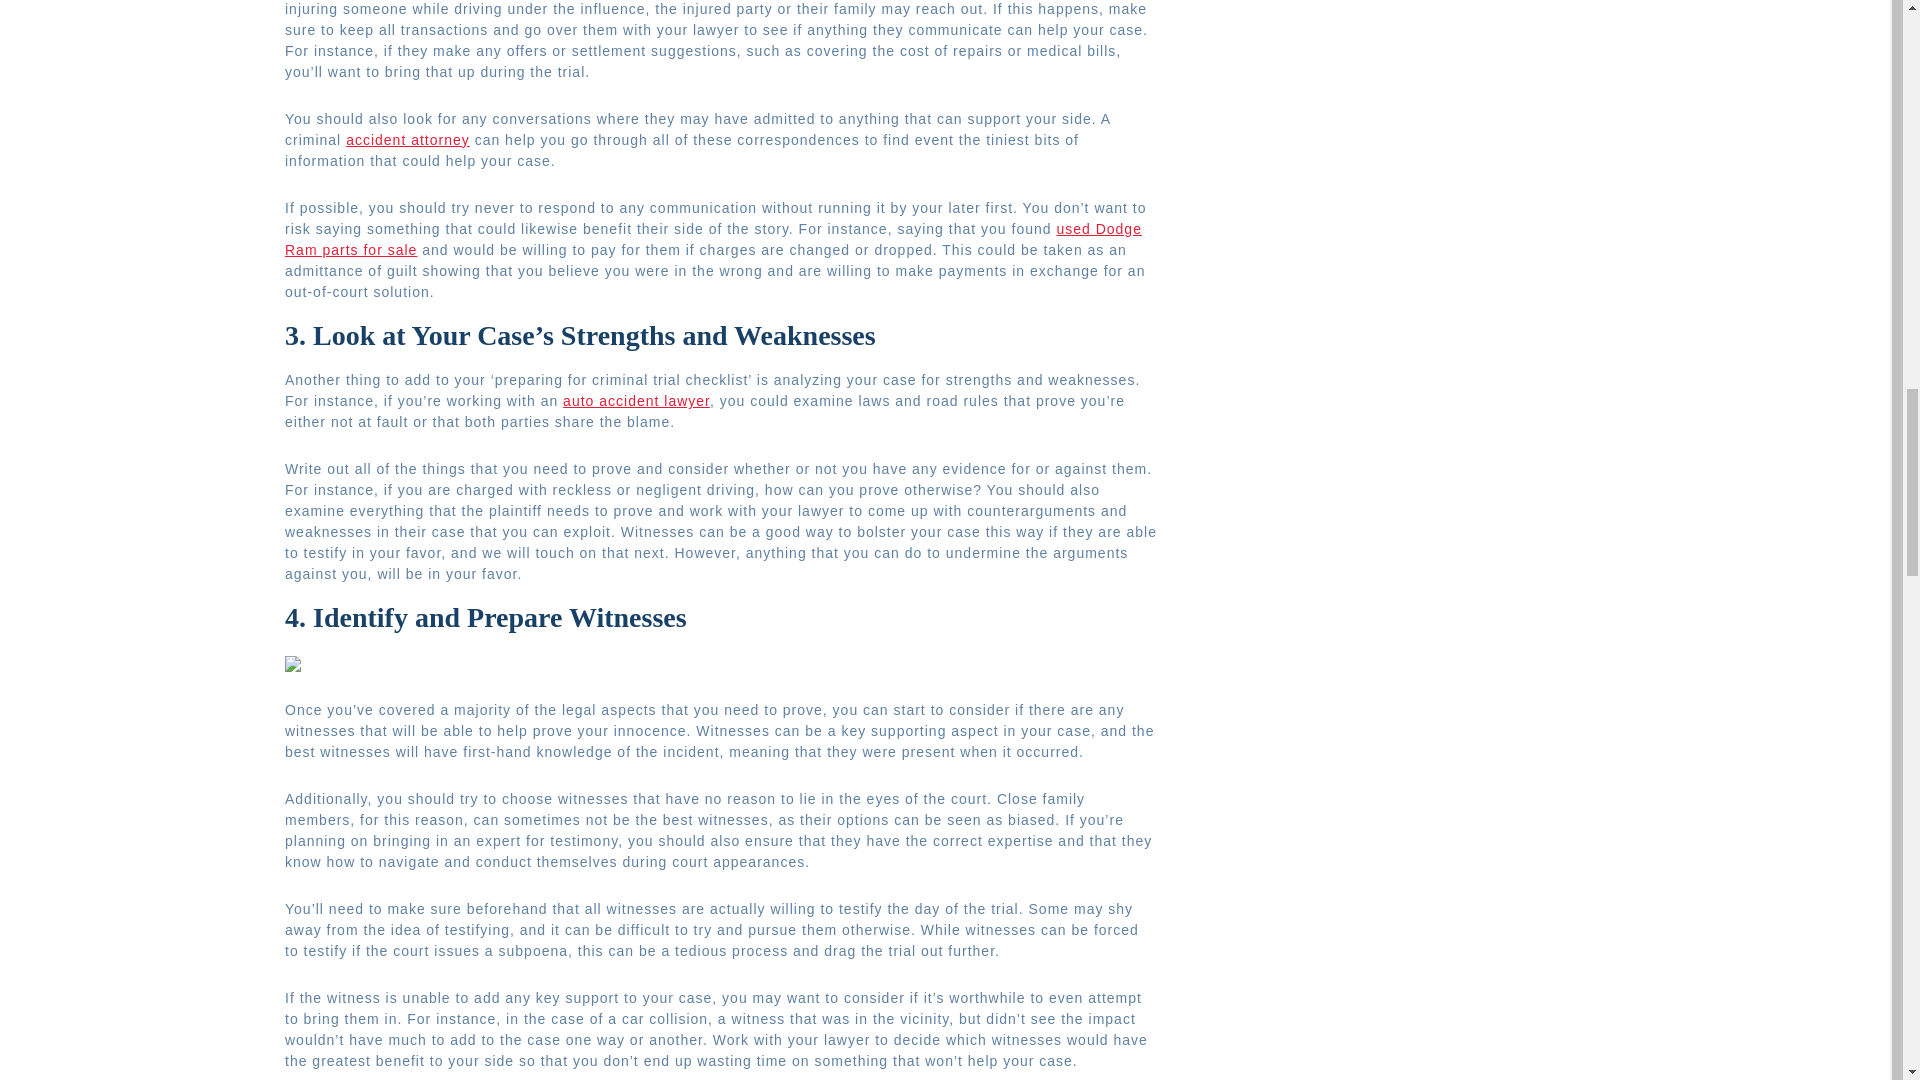  Describe the element at coordinates (408, 139) in the screenshot. I see `accident attorney` at that location.